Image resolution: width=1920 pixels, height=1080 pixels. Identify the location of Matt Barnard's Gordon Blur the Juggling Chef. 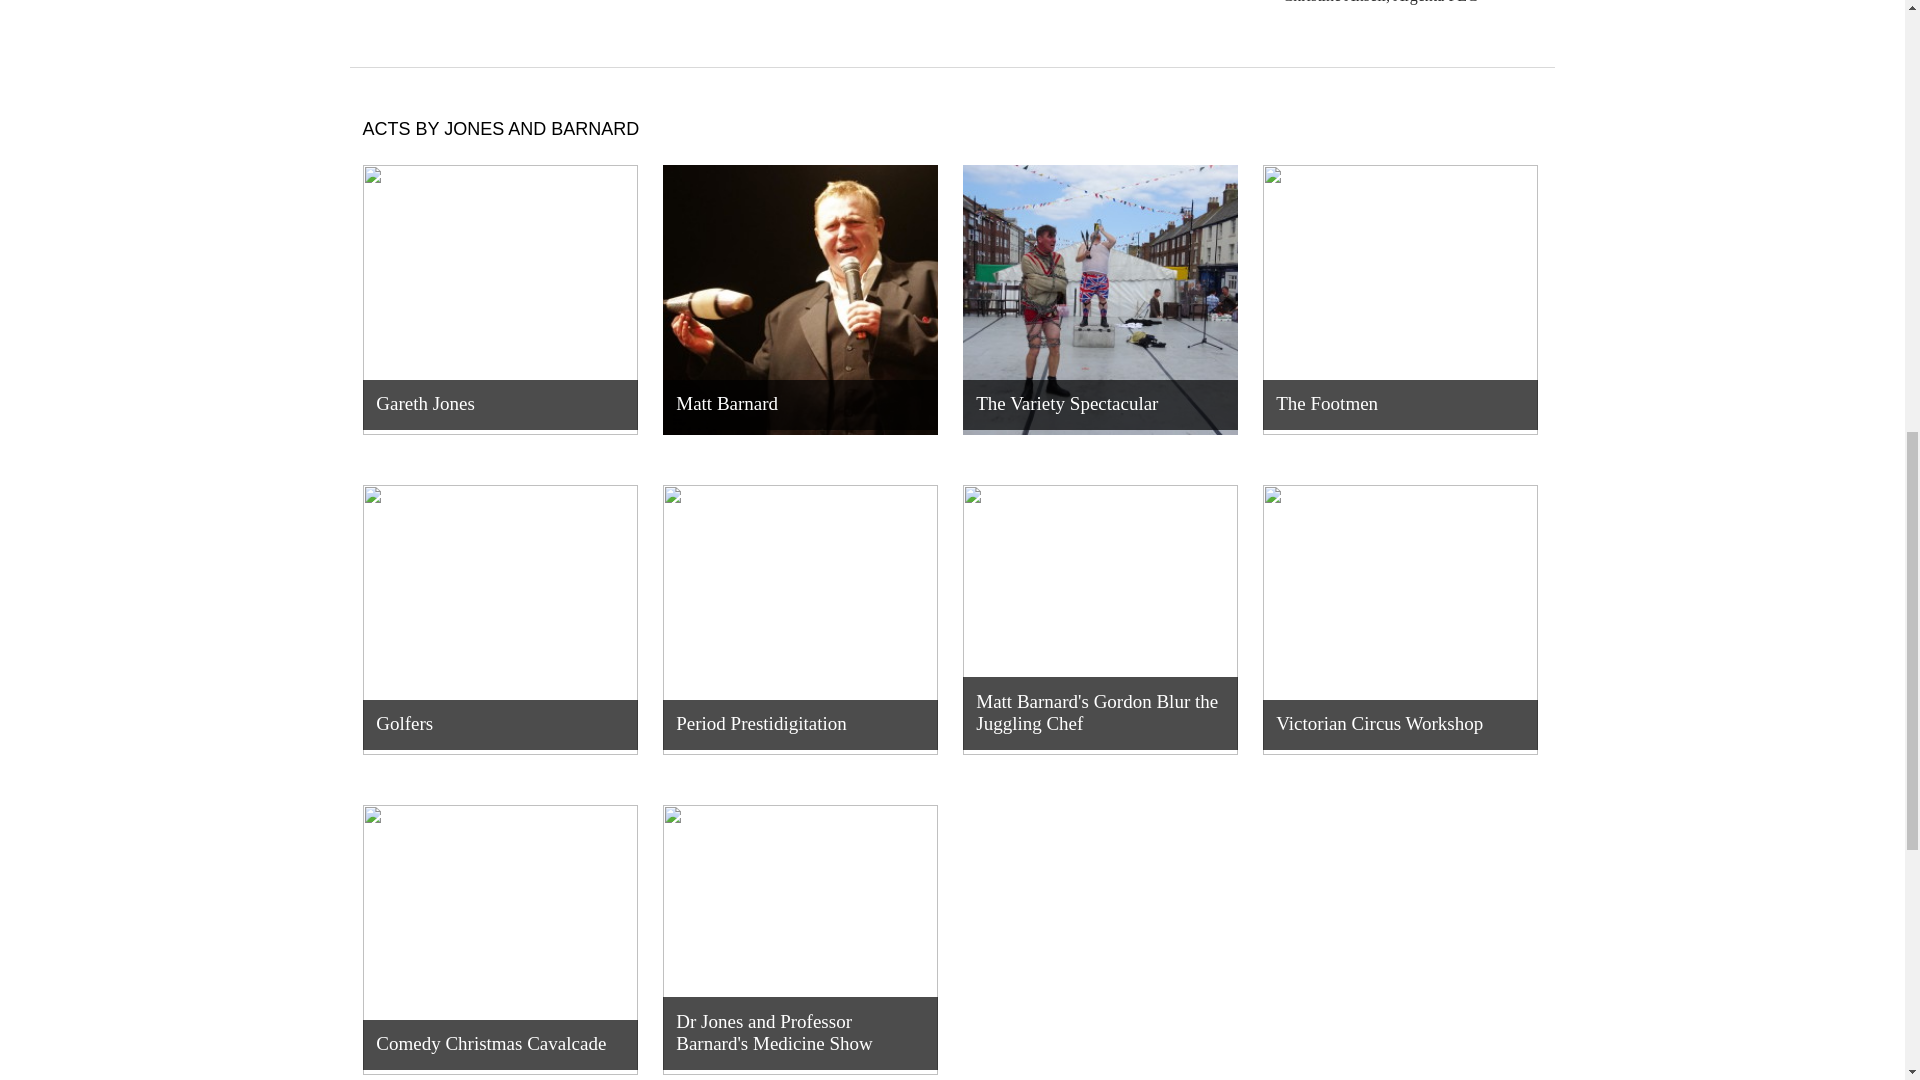
(1098, 619).